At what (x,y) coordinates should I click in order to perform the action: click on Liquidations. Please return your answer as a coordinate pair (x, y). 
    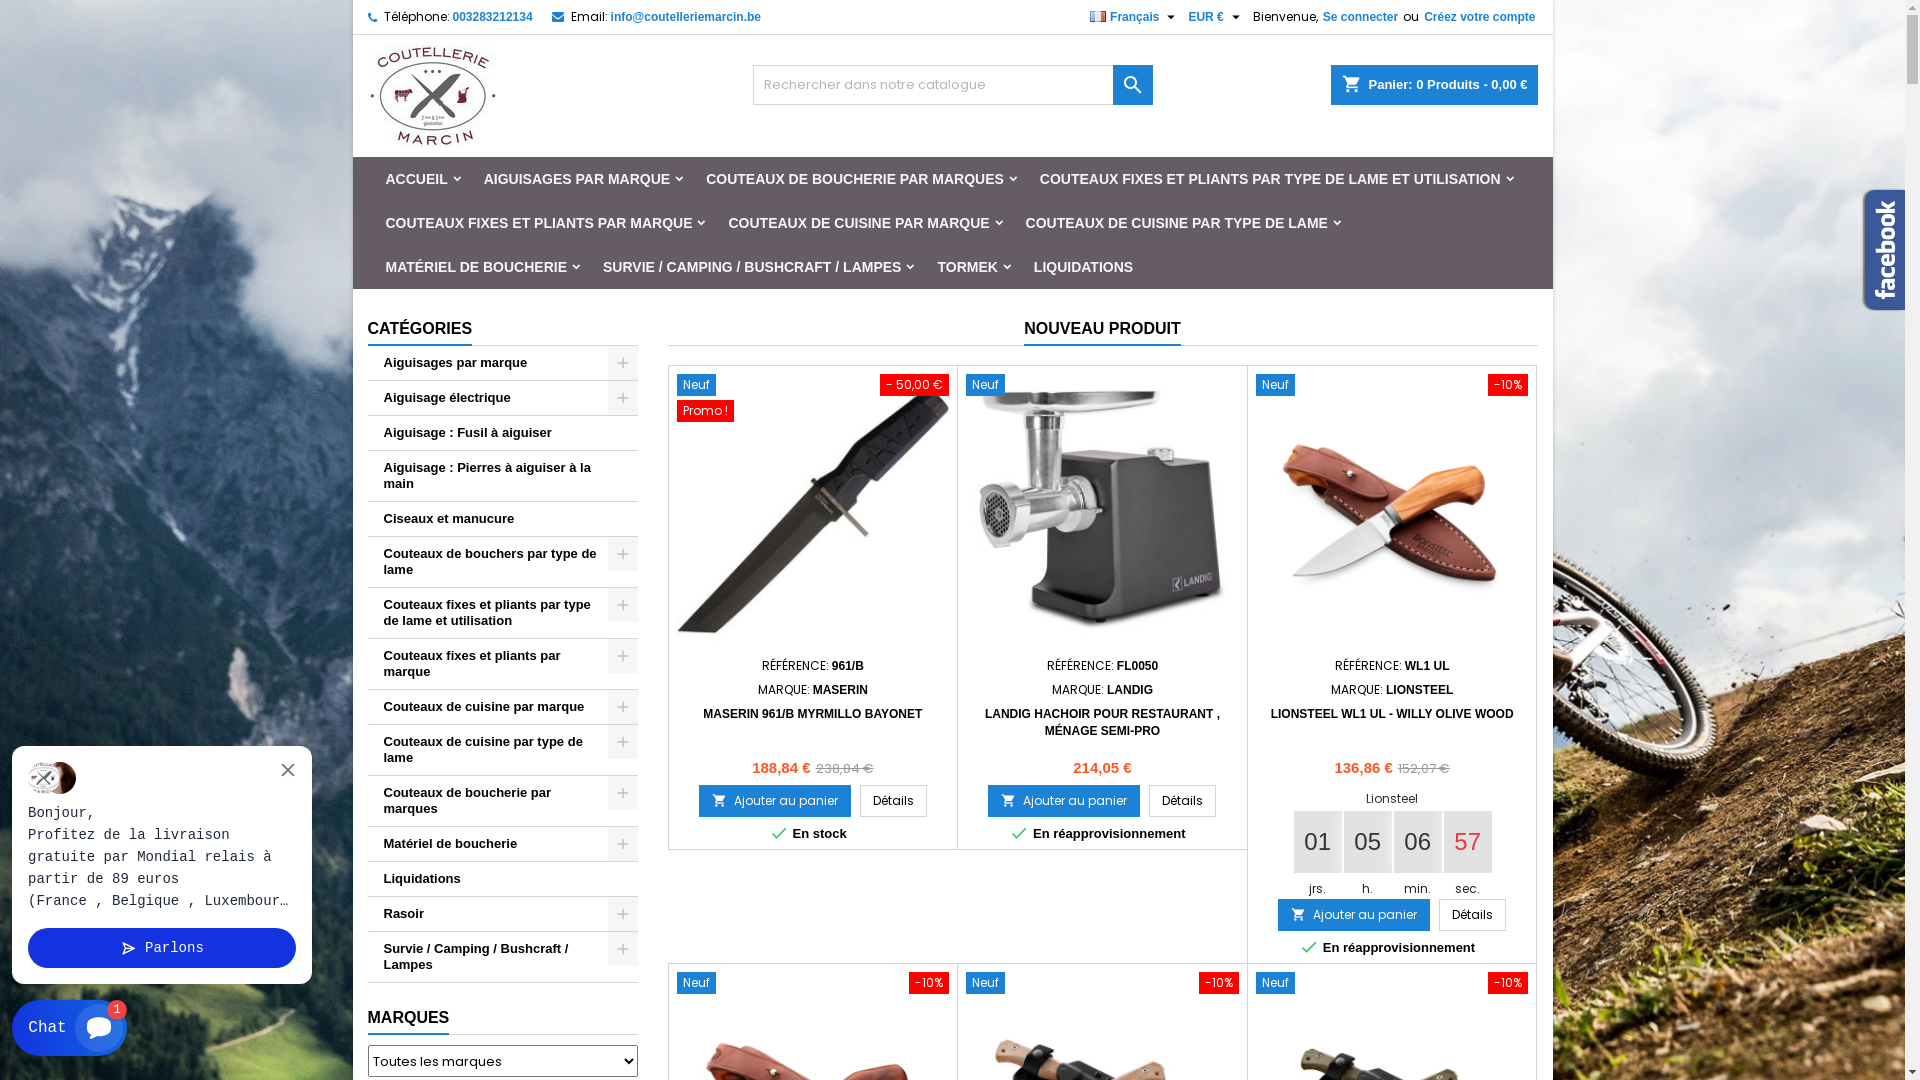
    Looking at the image, I should click on (503, 880).